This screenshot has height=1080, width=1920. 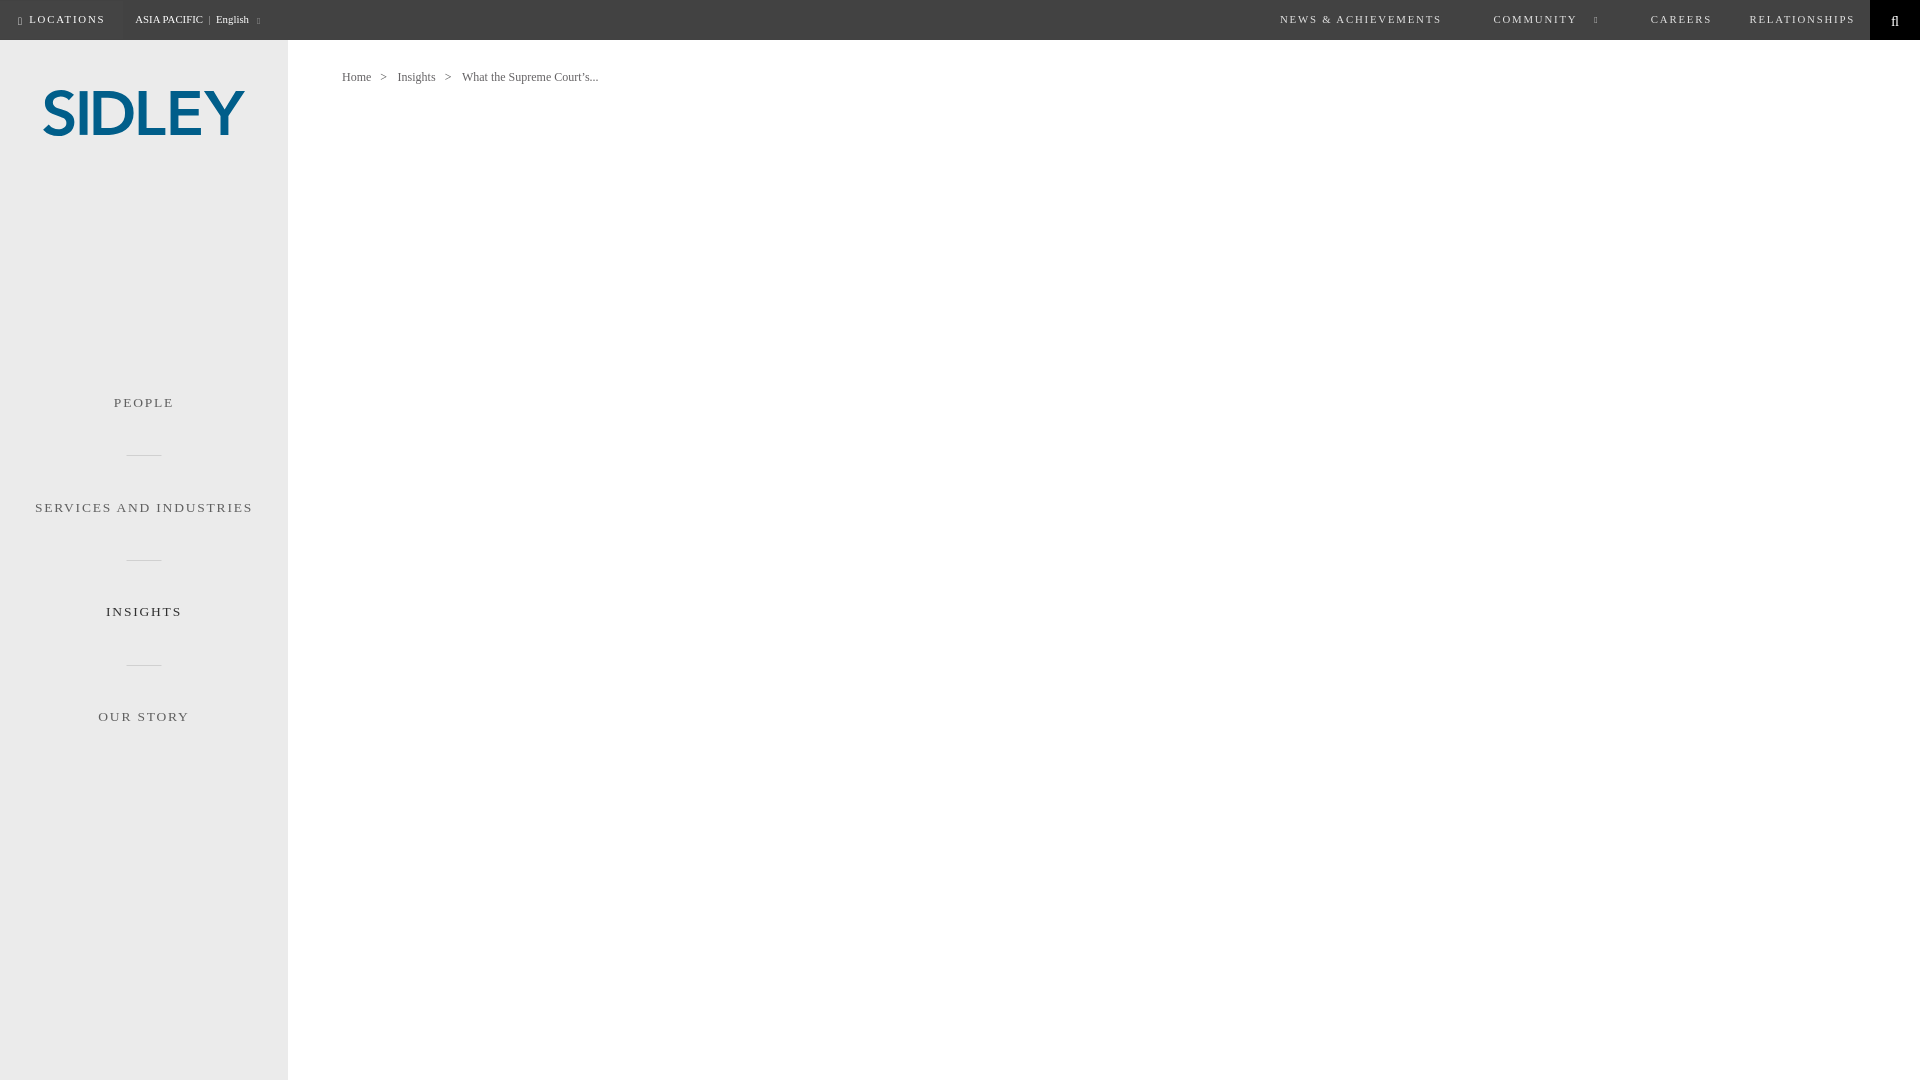 I want to click on OUR STORY, so click(x=144, y=695).